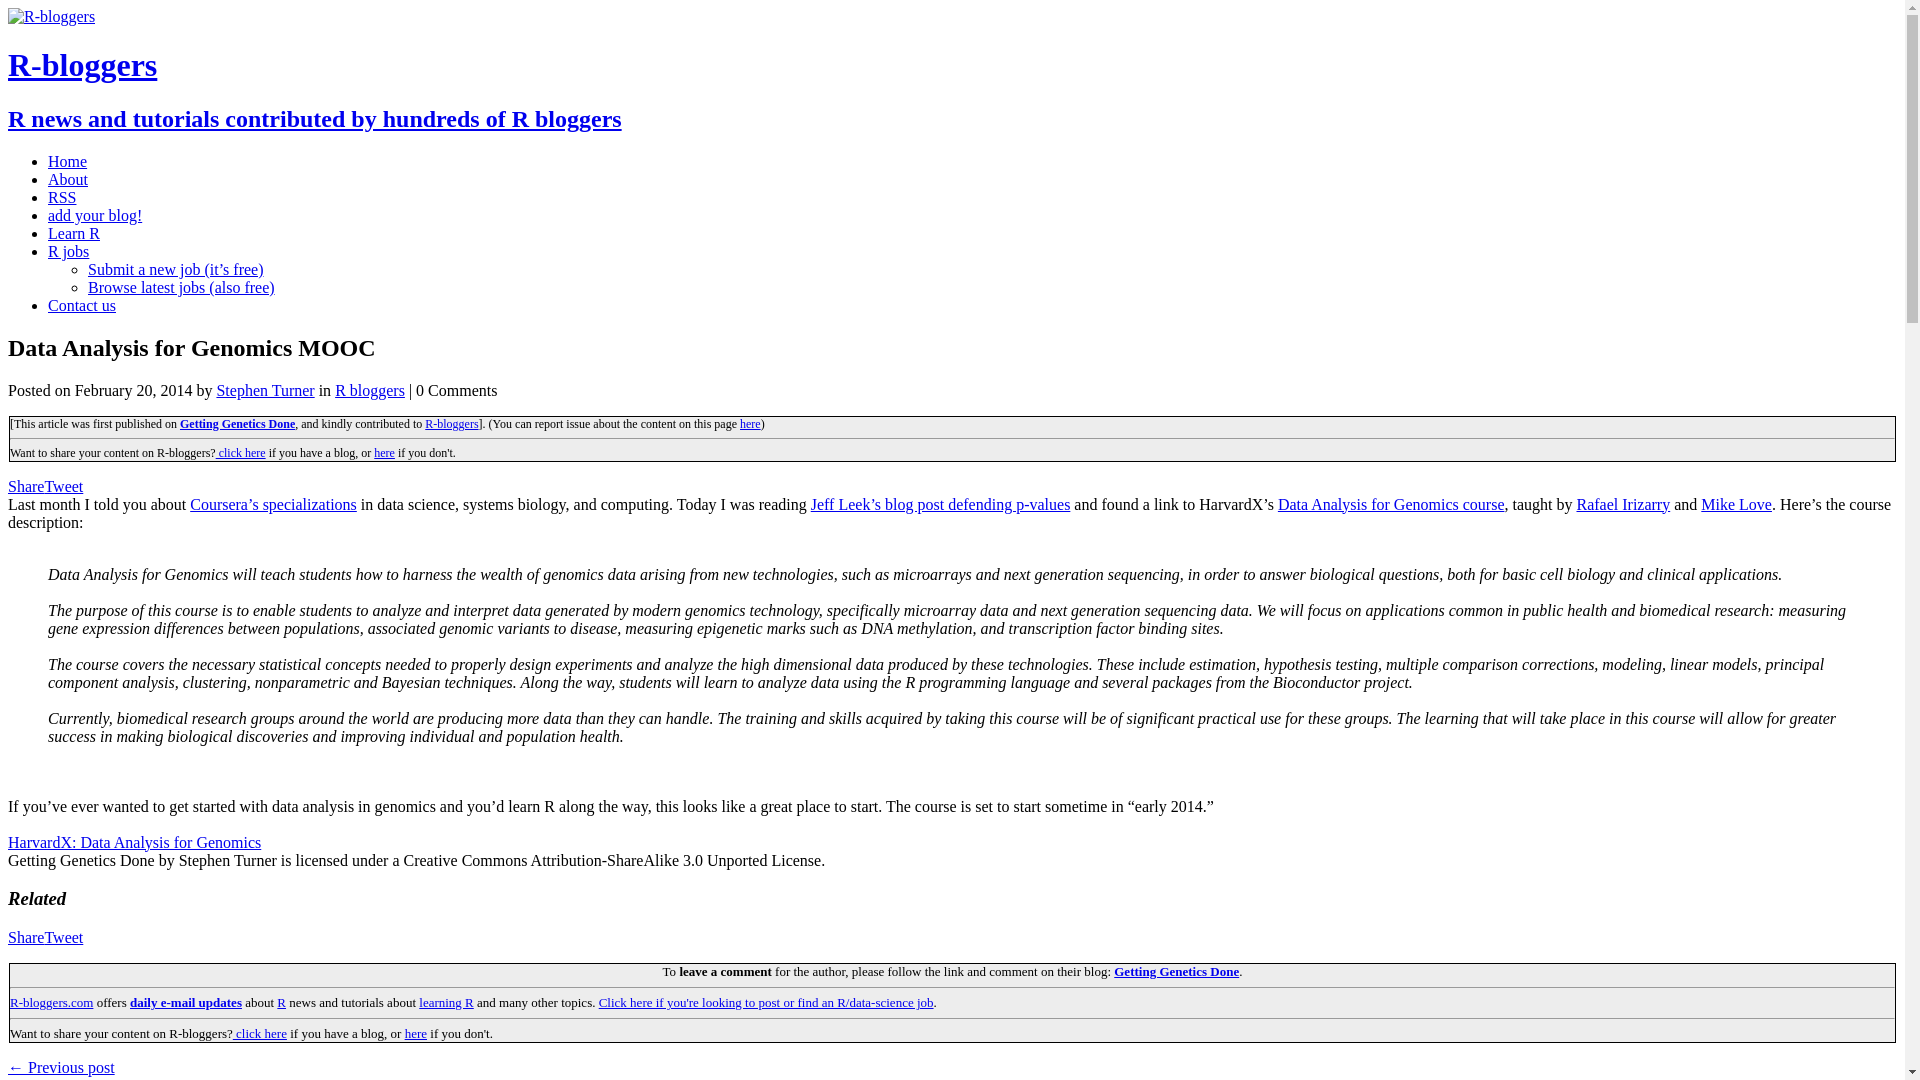 This screenshot has height=1080, width=1920. I want to click on learning R, so click(446, 1002).